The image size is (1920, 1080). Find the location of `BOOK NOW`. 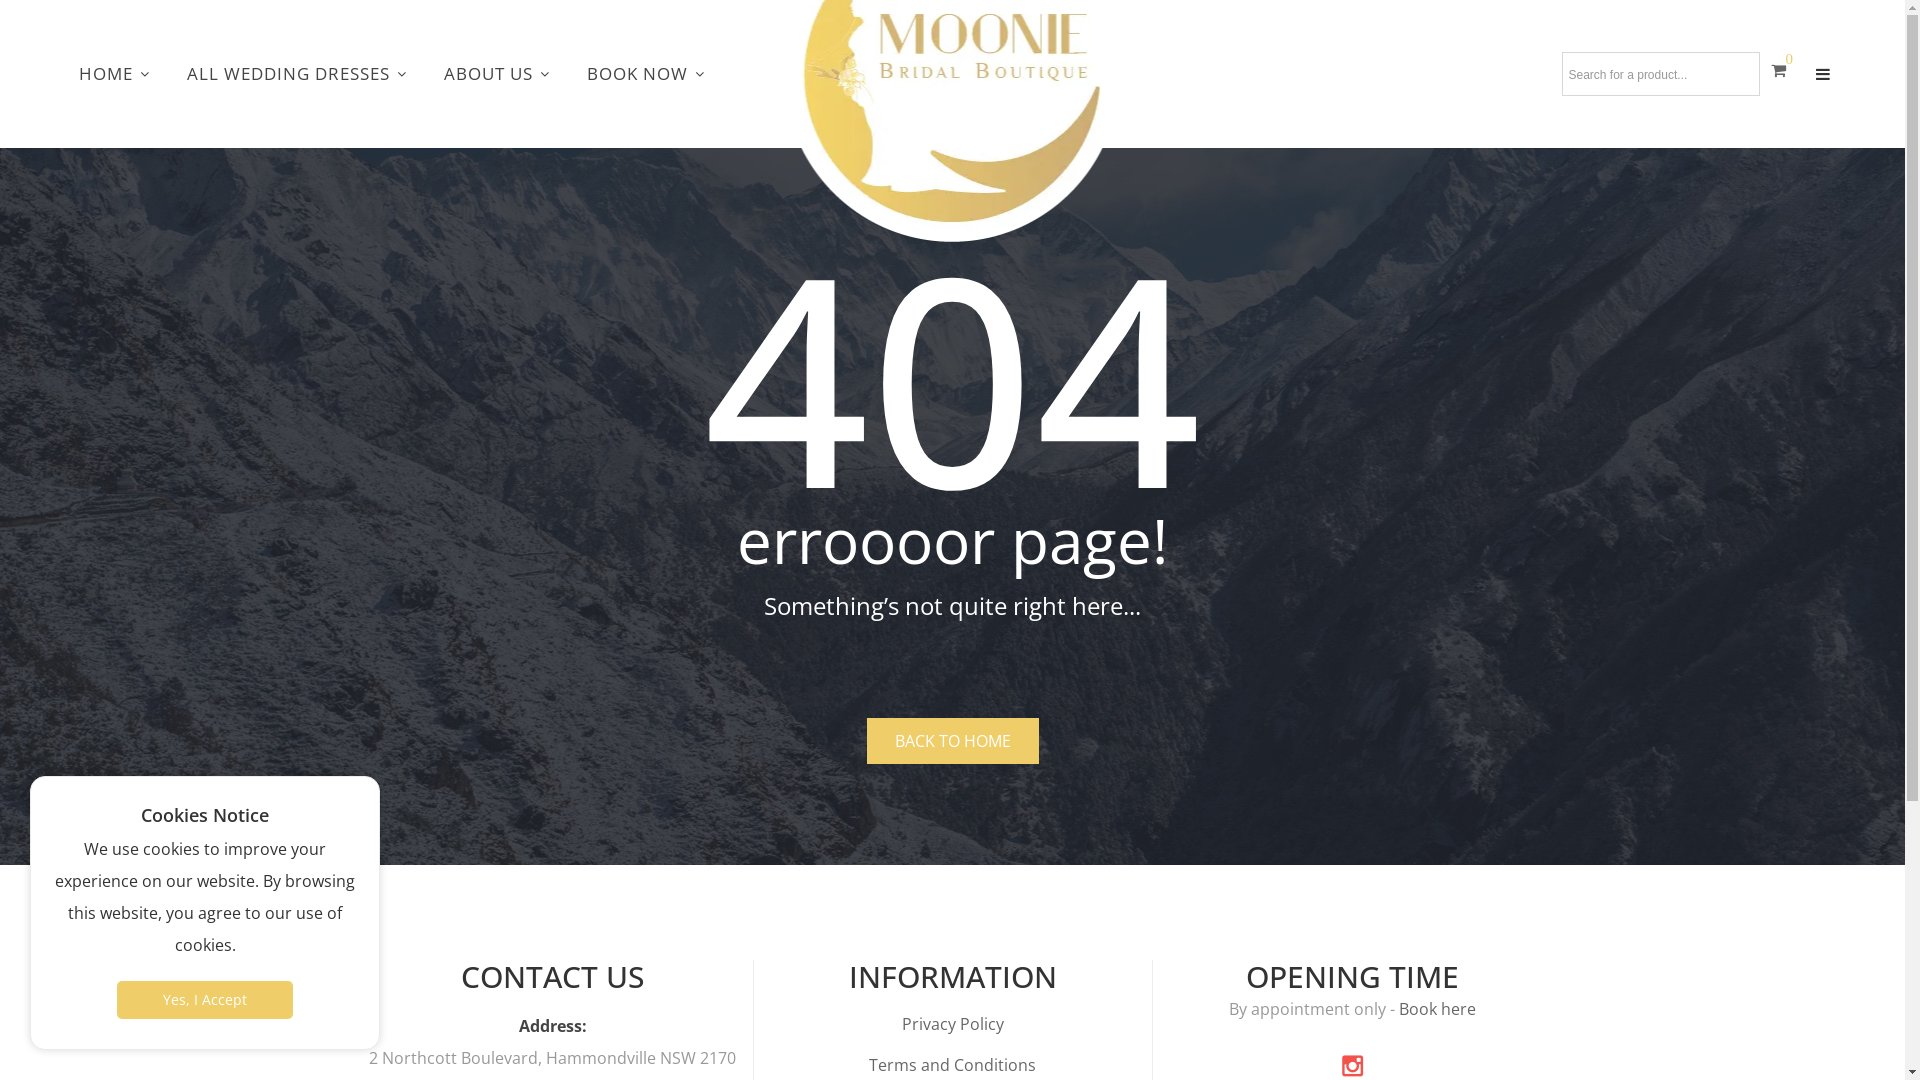

BOOK NOW is located at coordinates (646, 74).